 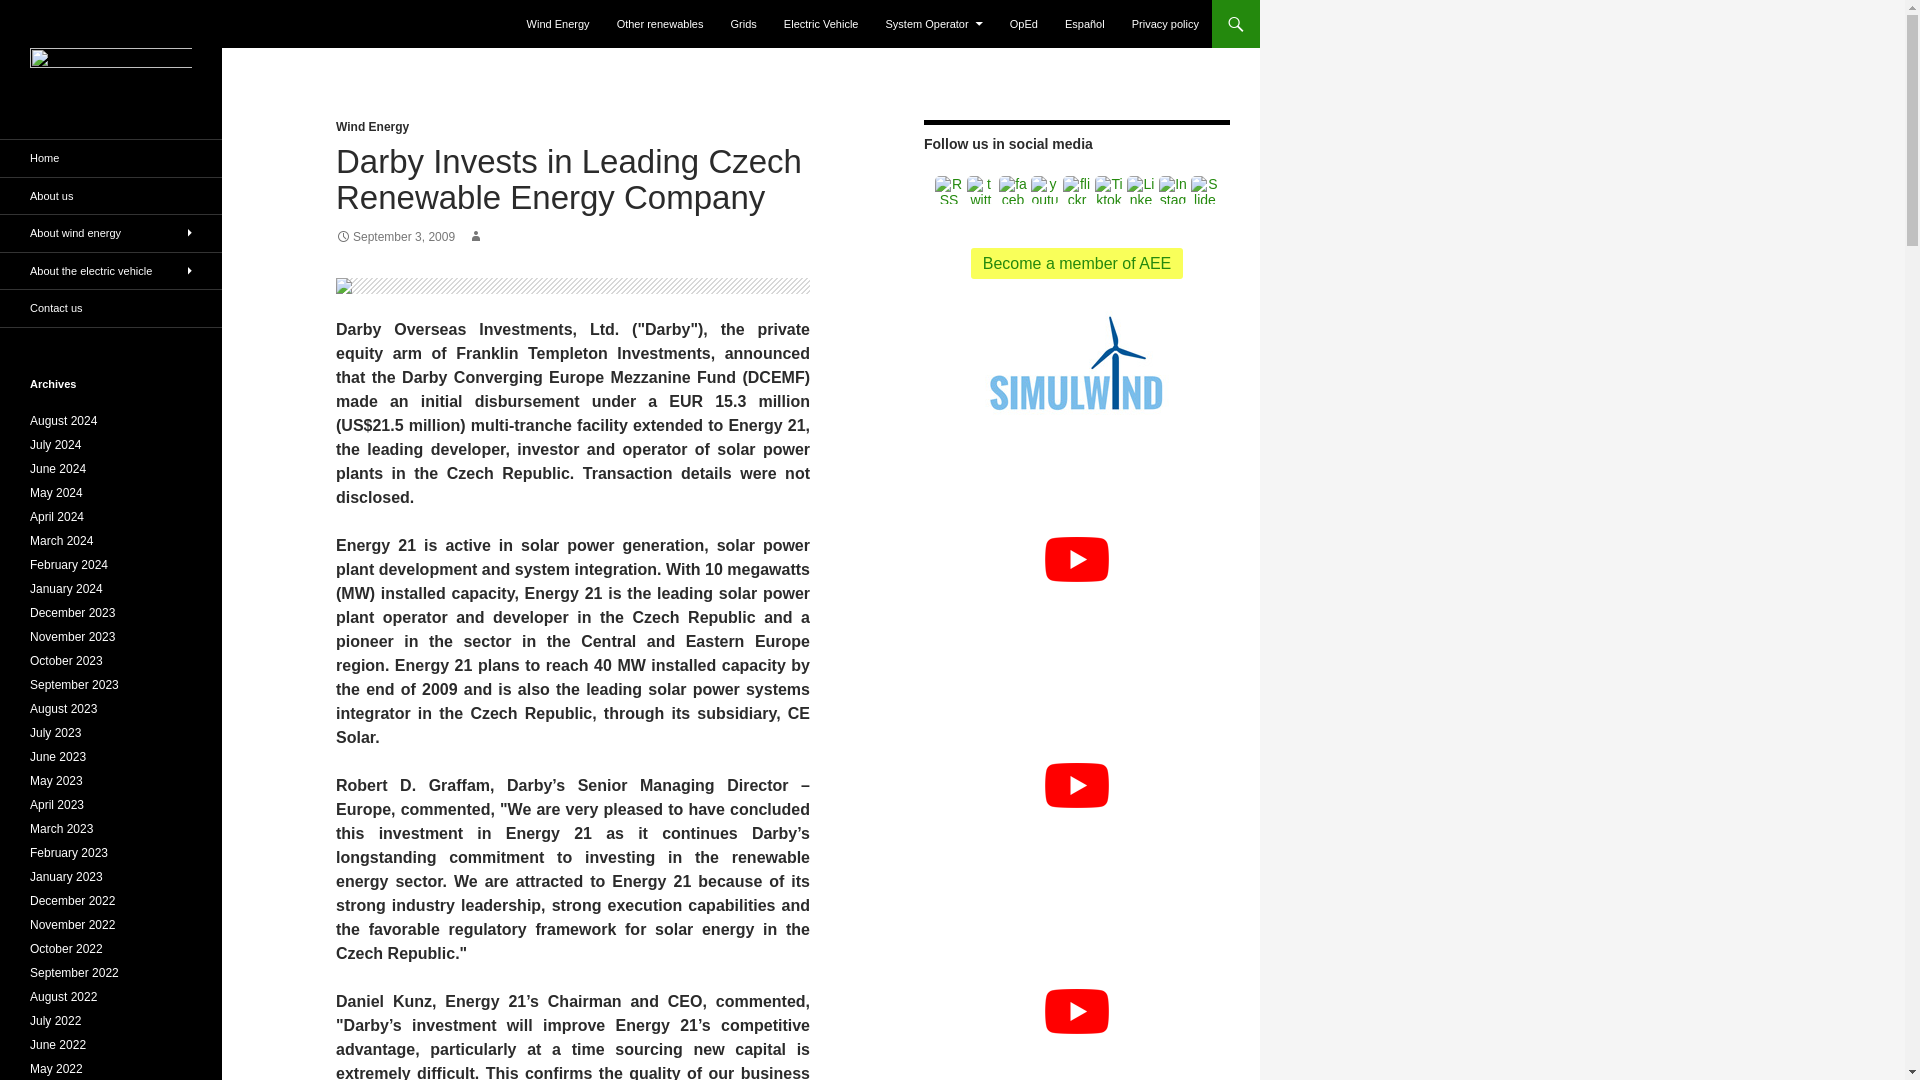 I want to click on flickr, so click(x=1076, y=190).